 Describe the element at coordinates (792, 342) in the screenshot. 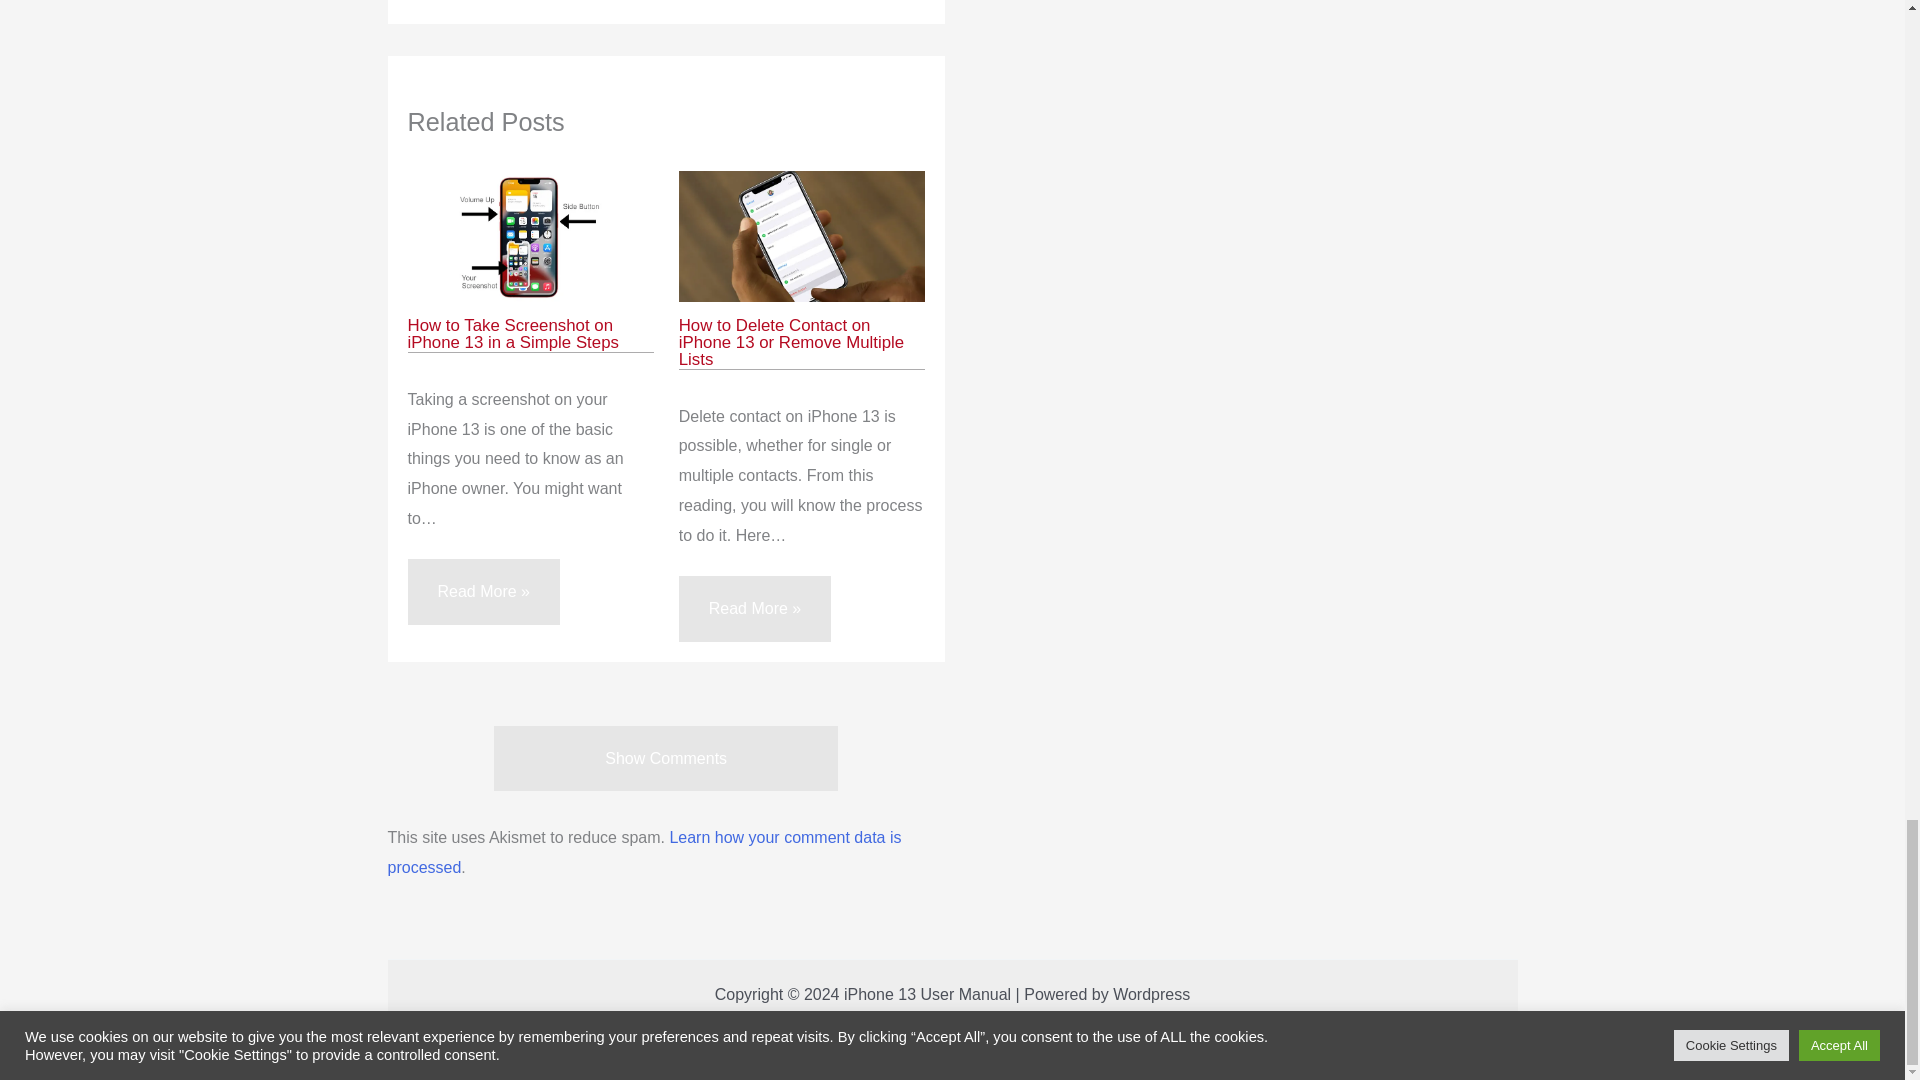

I see `How to Delete Contact on iPhone 13 or Remove Multiple Lists` at that location.